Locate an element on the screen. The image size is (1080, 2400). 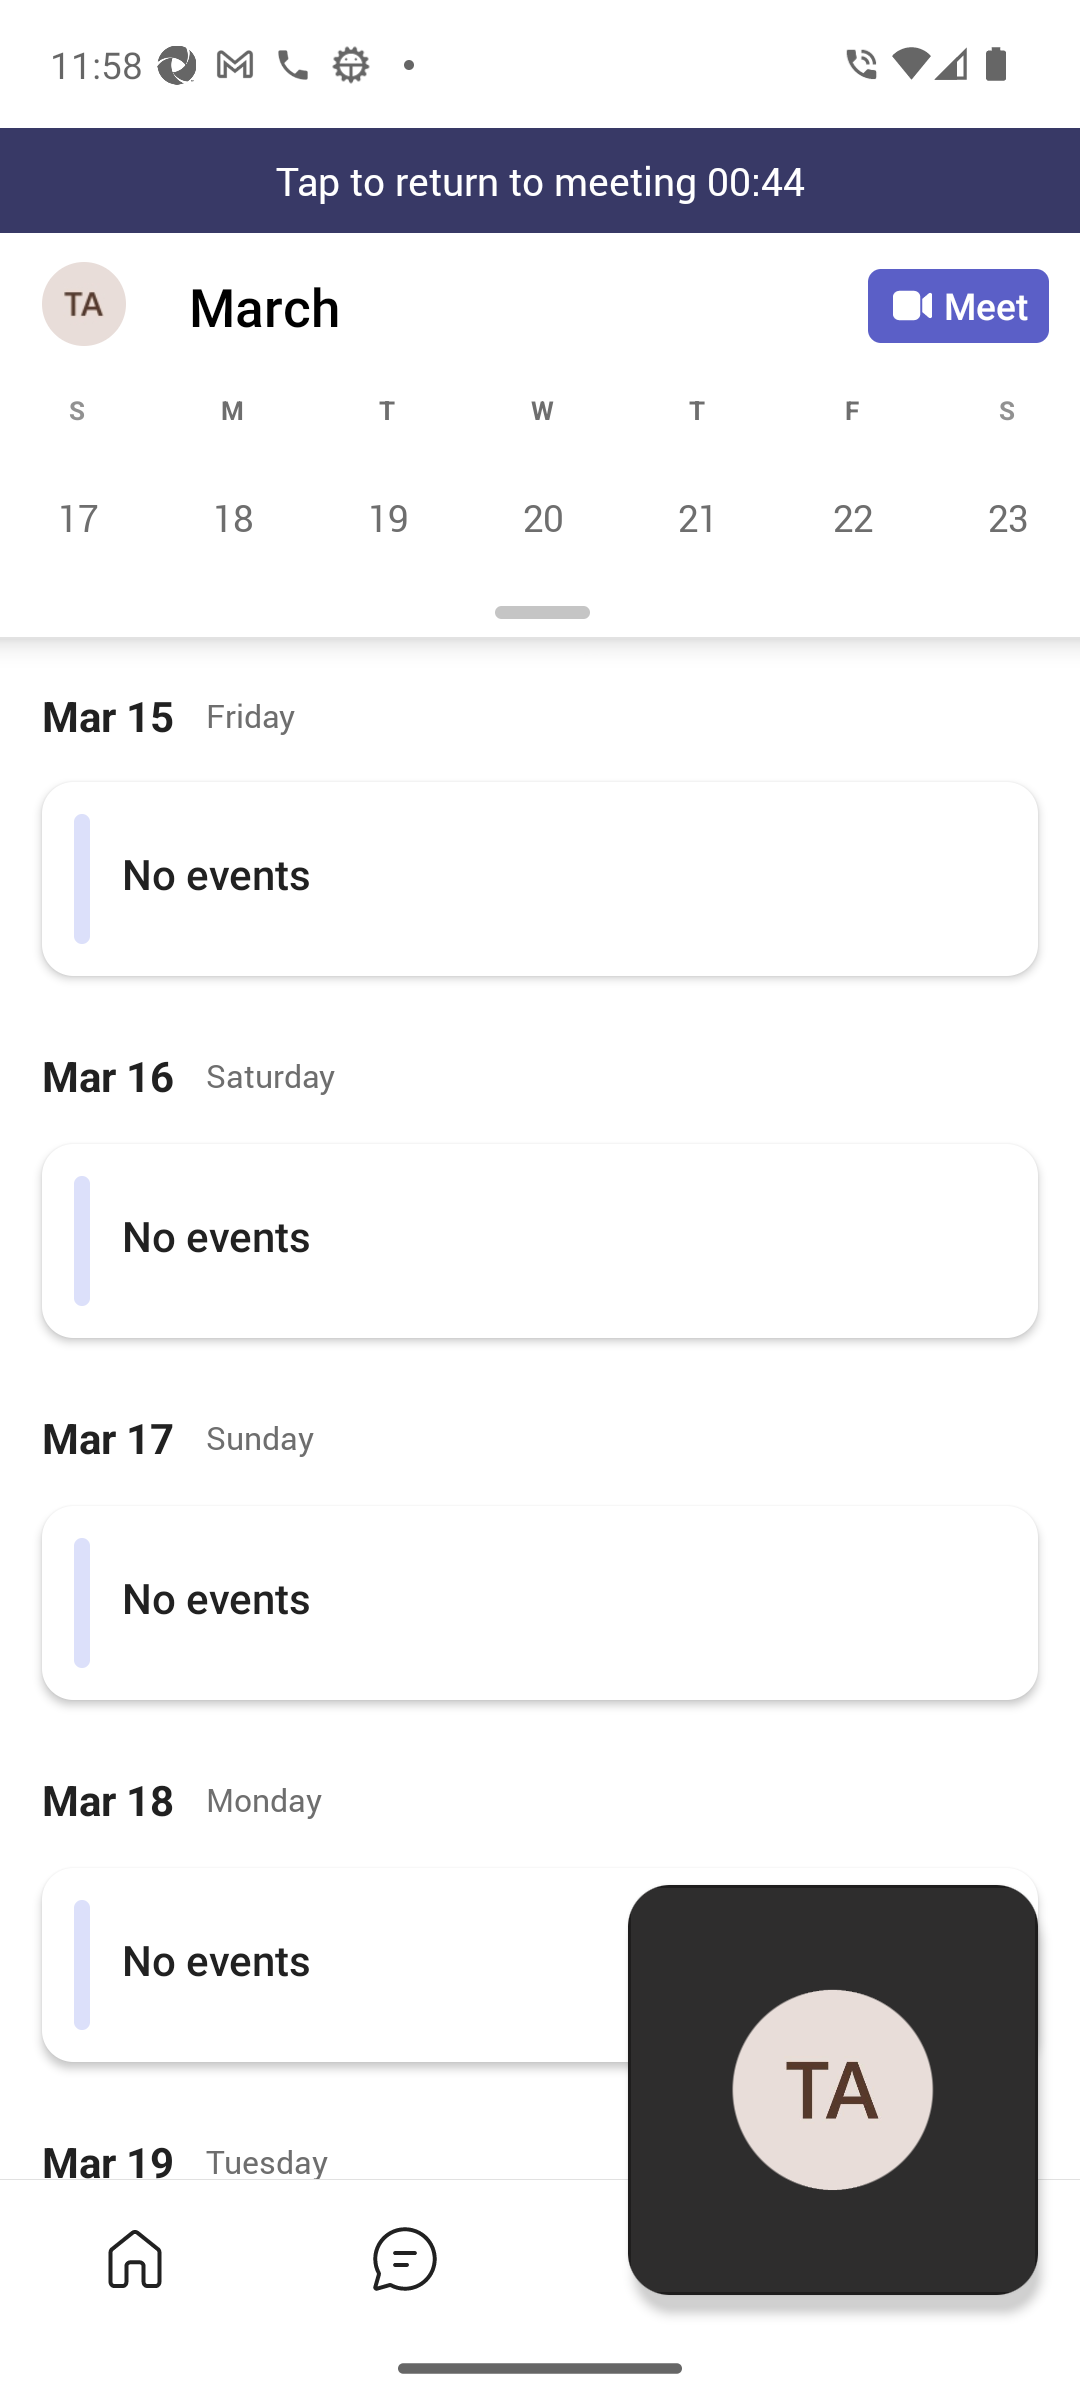
Sunday, March 17 17 is located at coordinates (78, 517).